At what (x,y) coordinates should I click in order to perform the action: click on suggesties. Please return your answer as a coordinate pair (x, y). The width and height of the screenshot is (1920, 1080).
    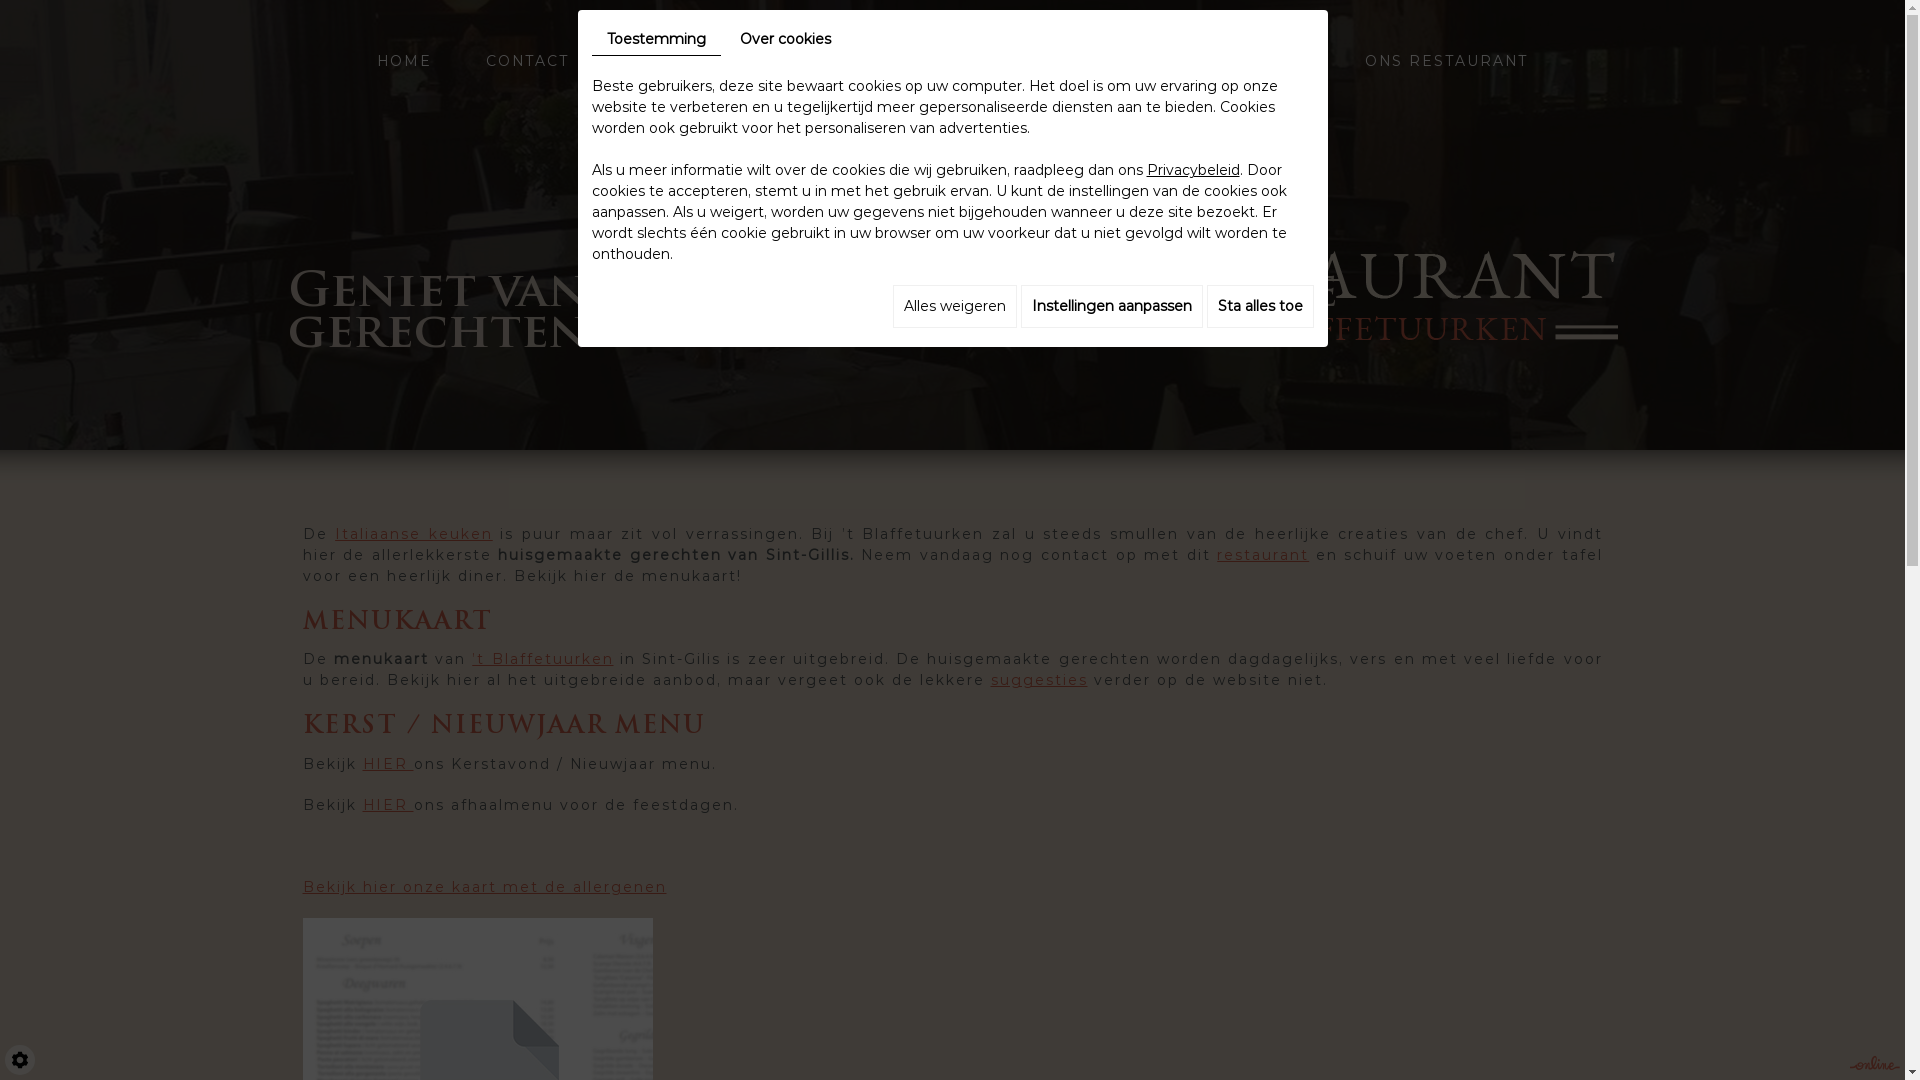
    Looking at the image, I should click on (1038, 680).